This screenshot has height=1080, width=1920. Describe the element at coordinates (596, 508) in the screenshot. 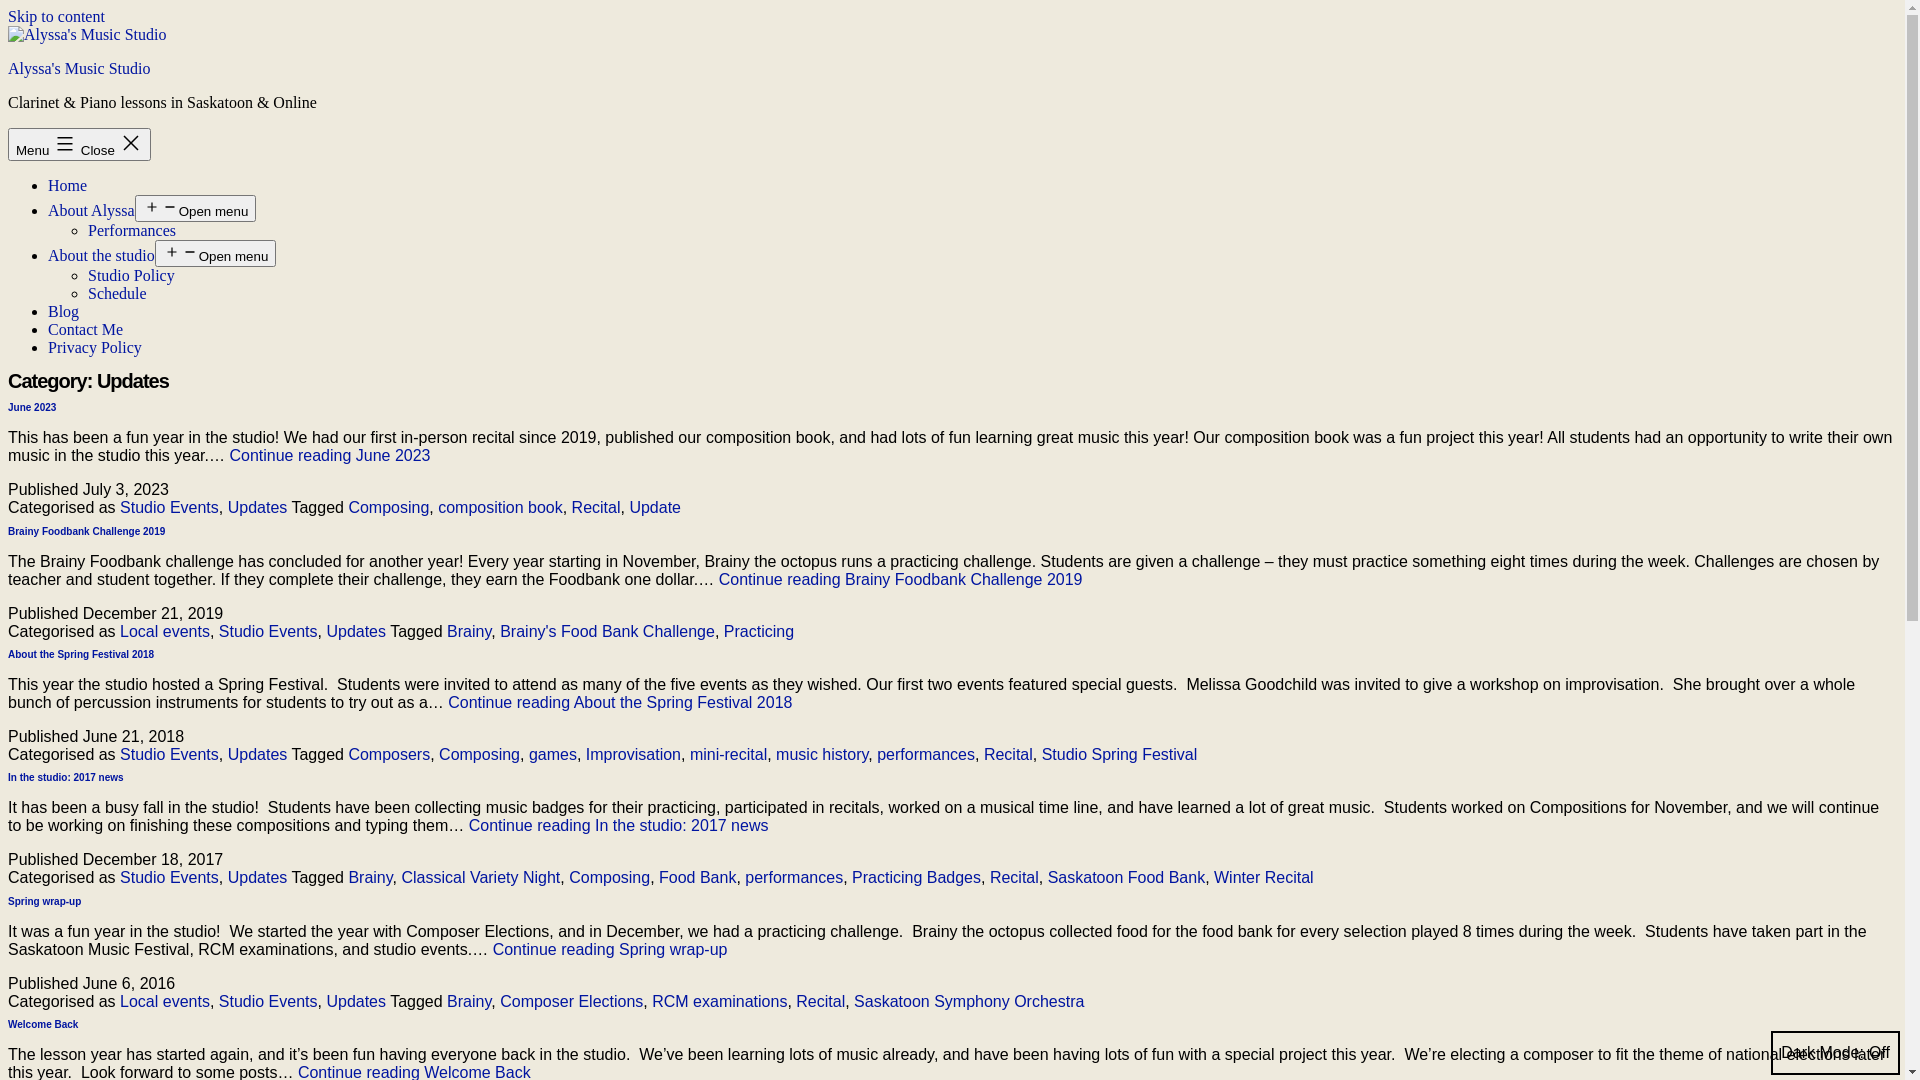

I see `Recital` at that location.